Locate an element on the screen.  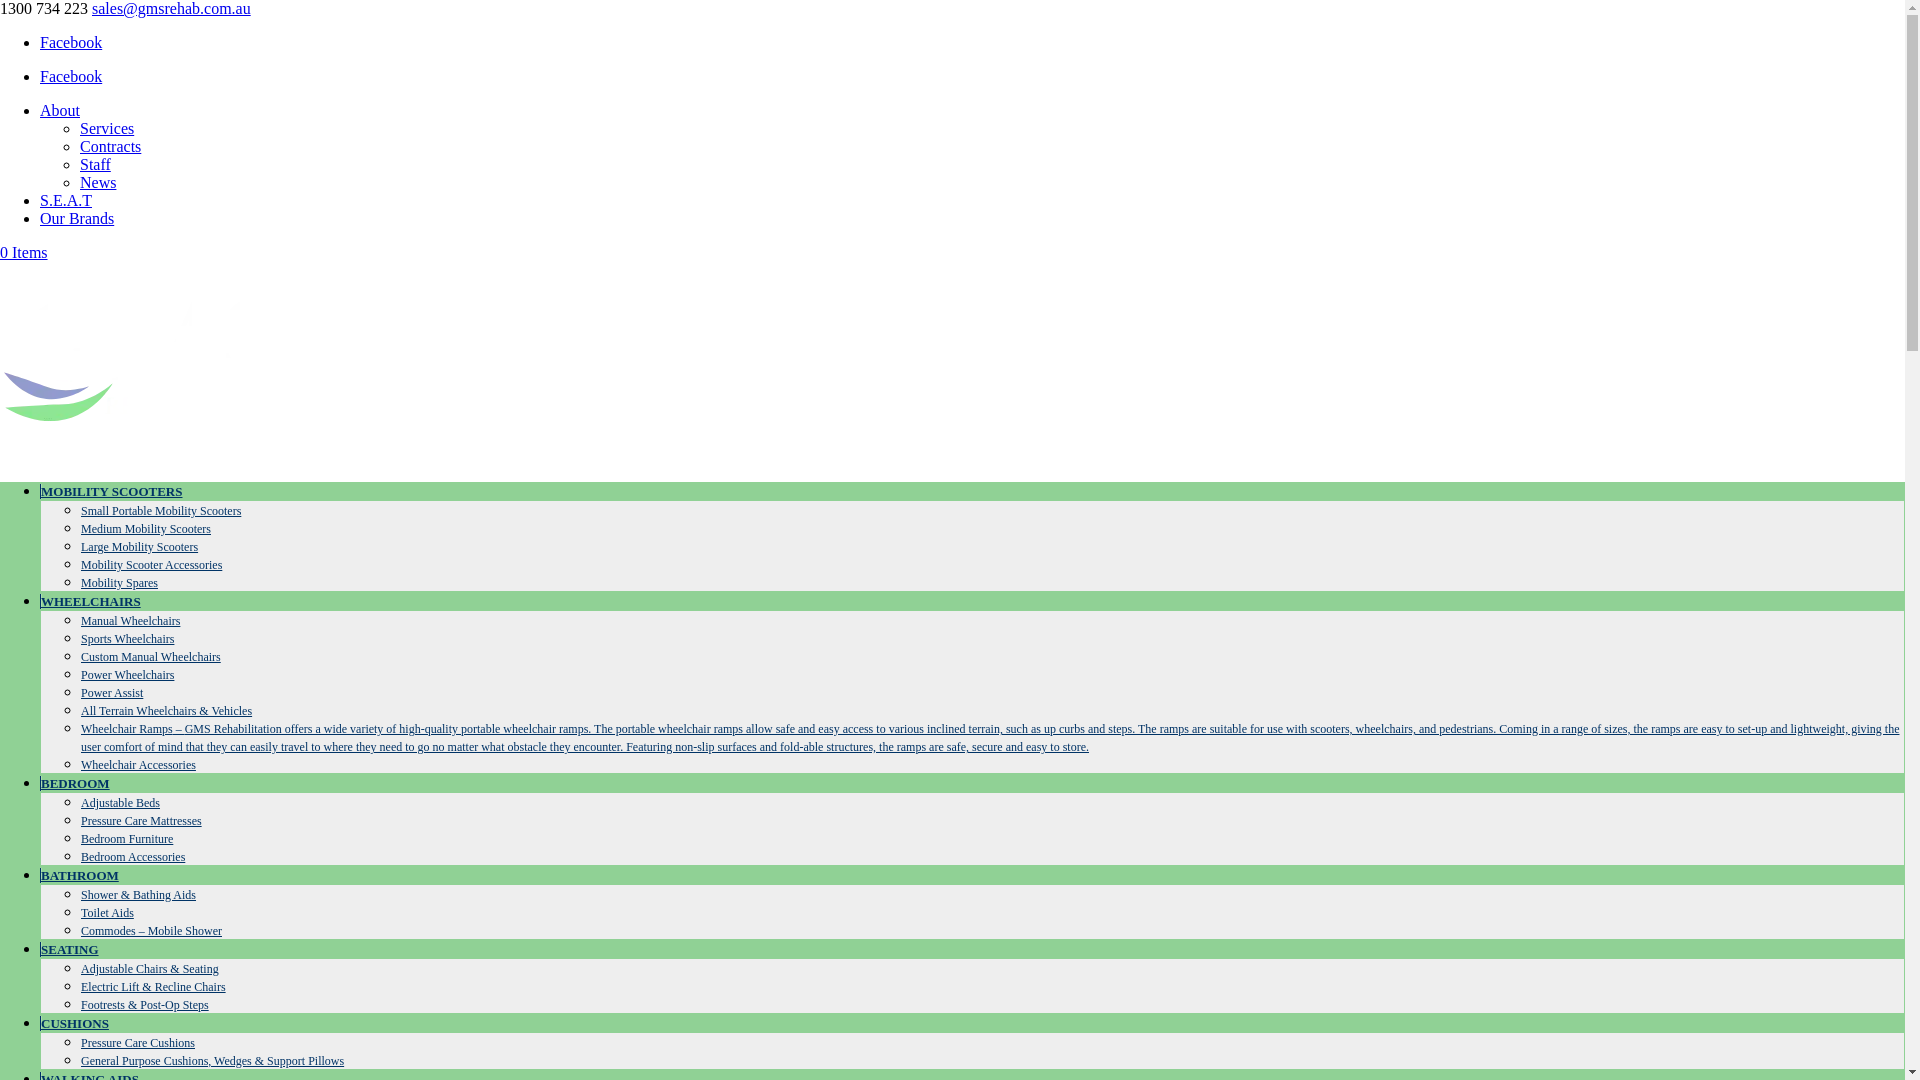
Staff is located at coordinates (96, 164).